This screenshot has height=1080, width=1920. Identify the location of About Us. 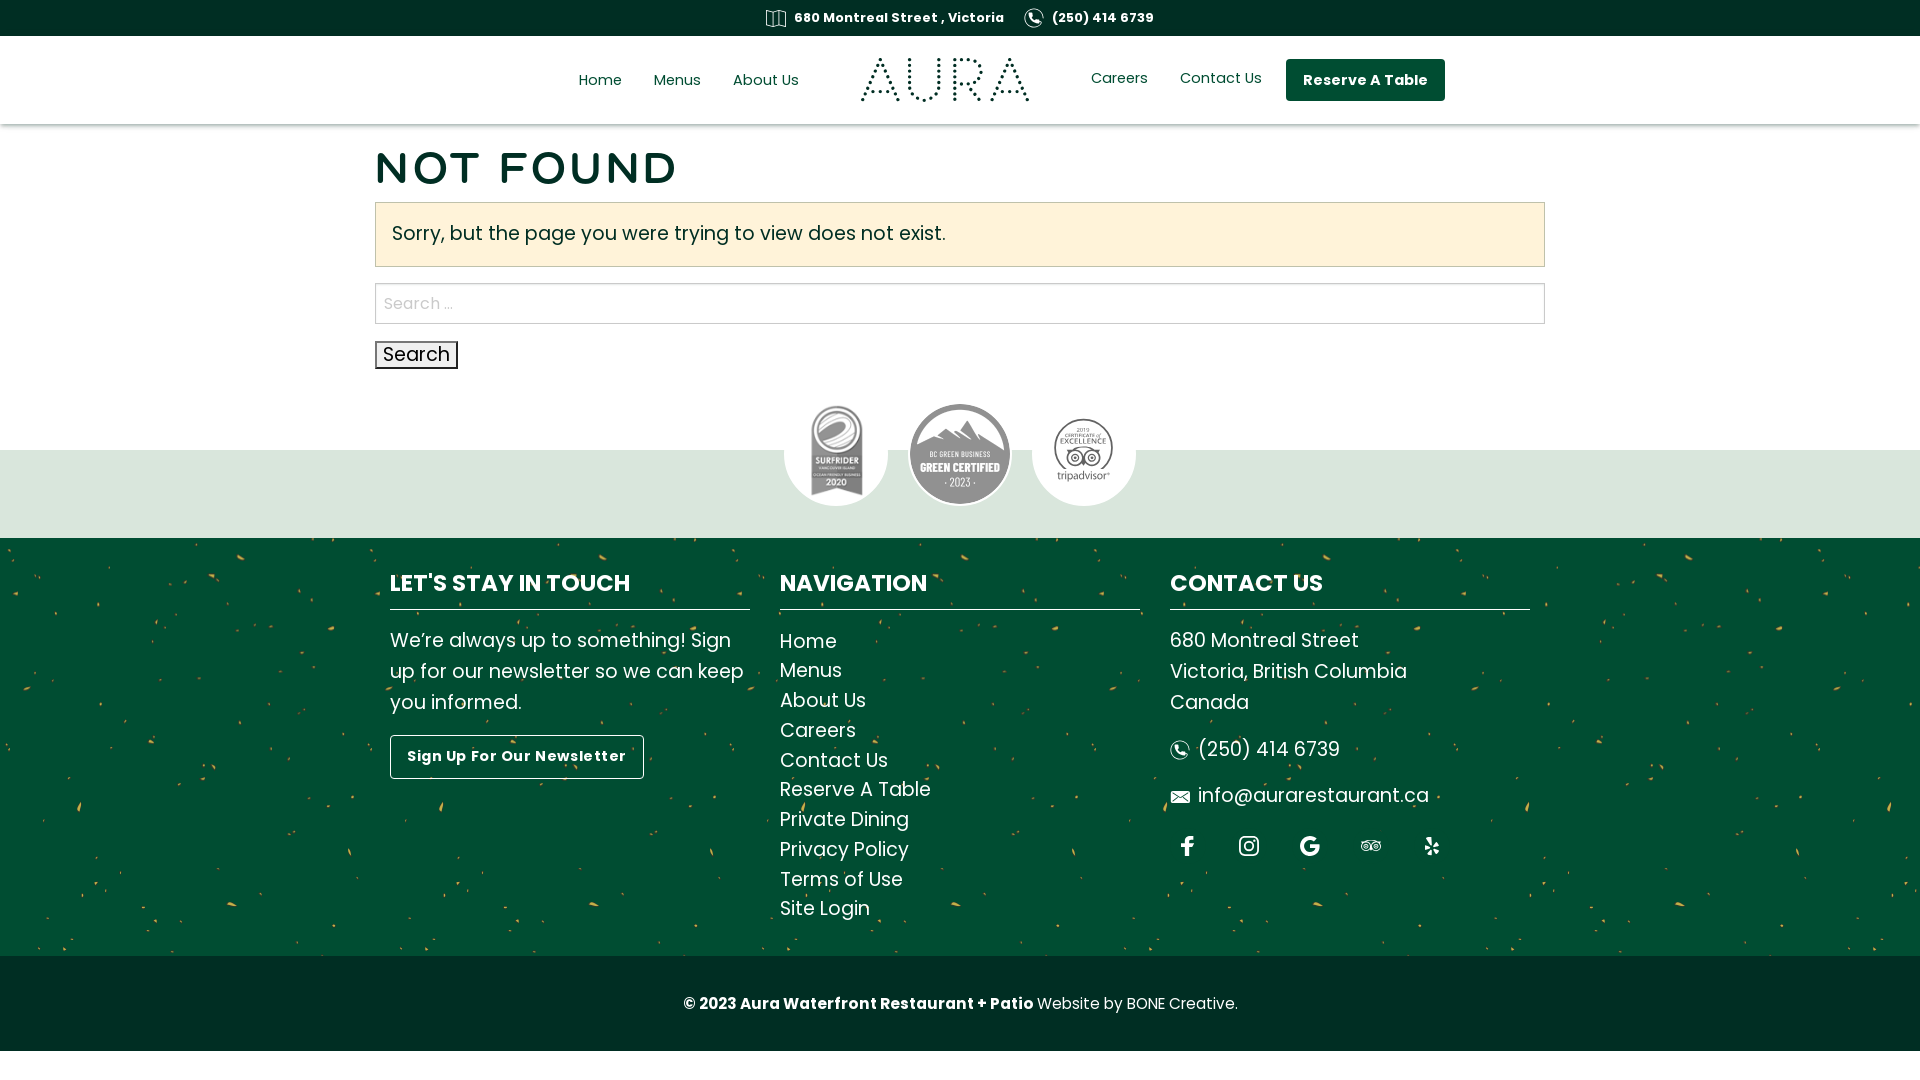
(960, 701).